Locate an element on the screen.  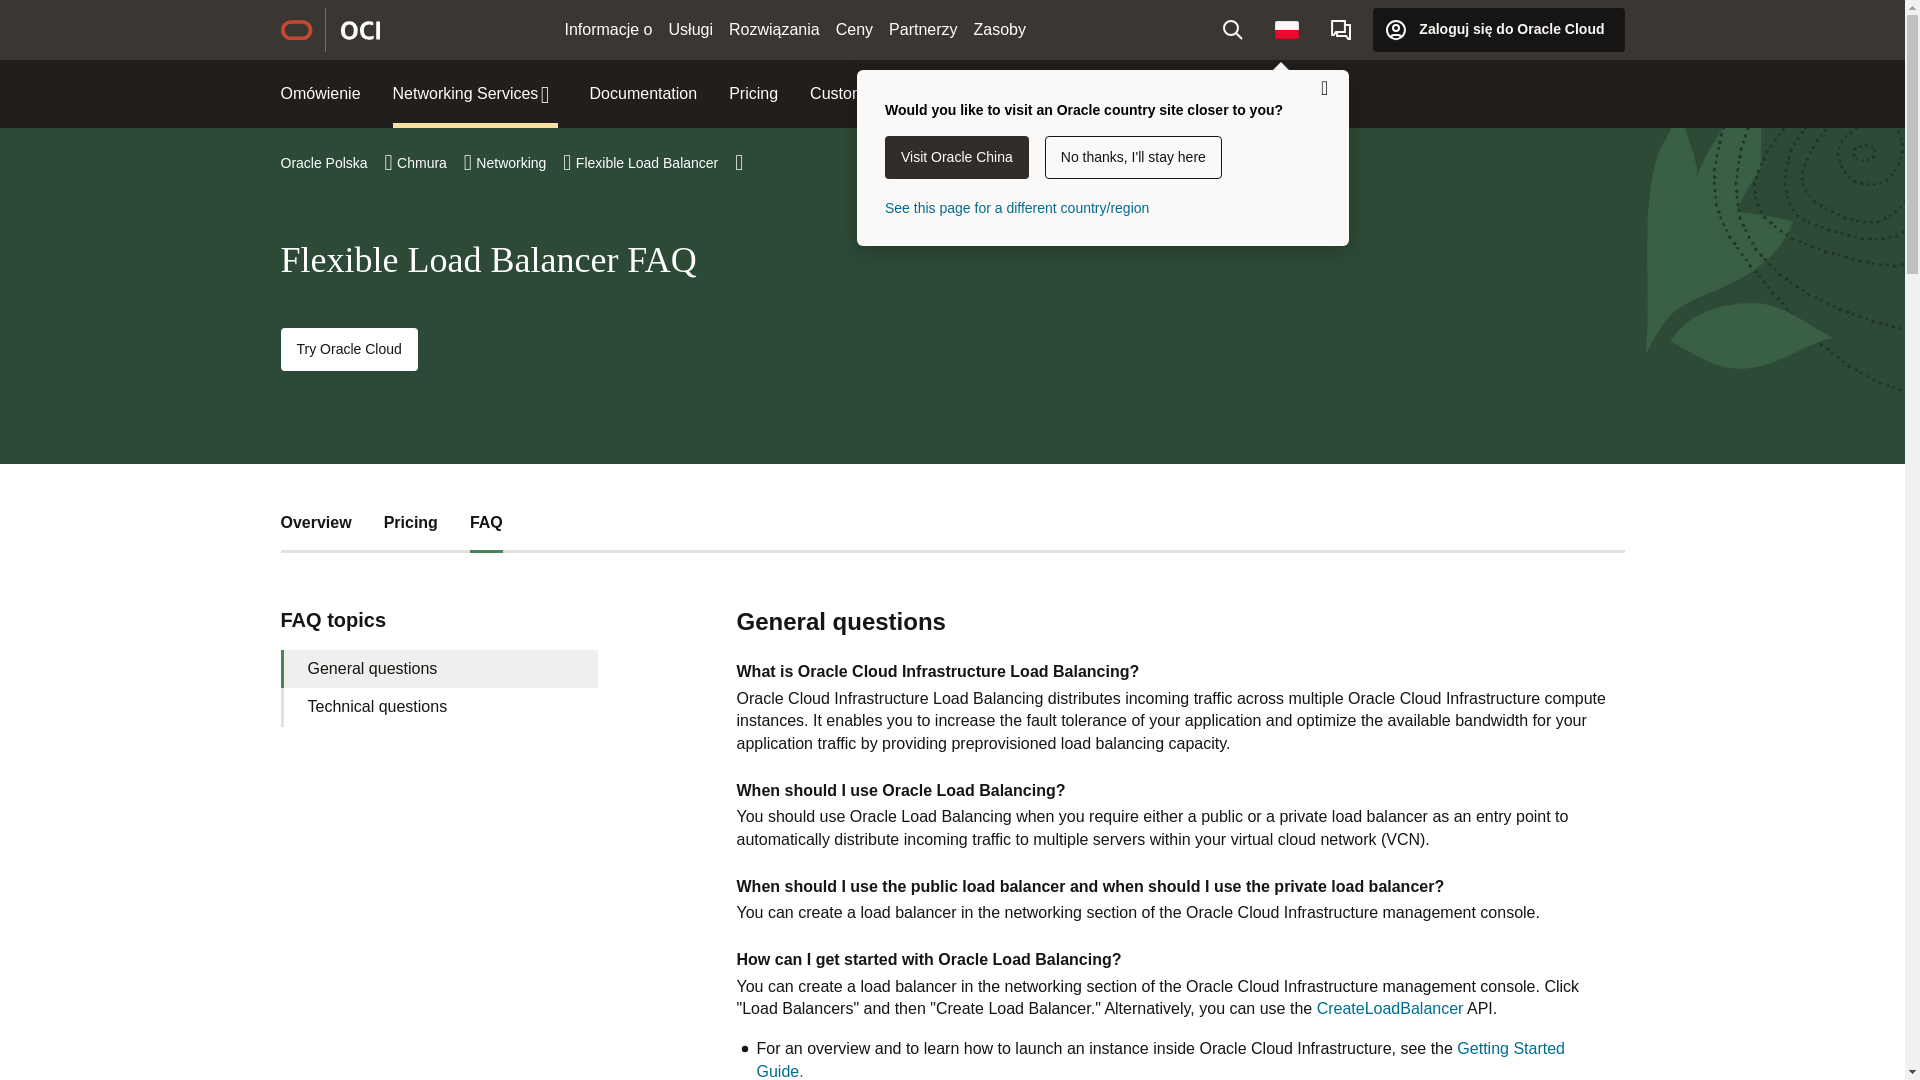
Partnerzy is located at coordinates (923, 30).